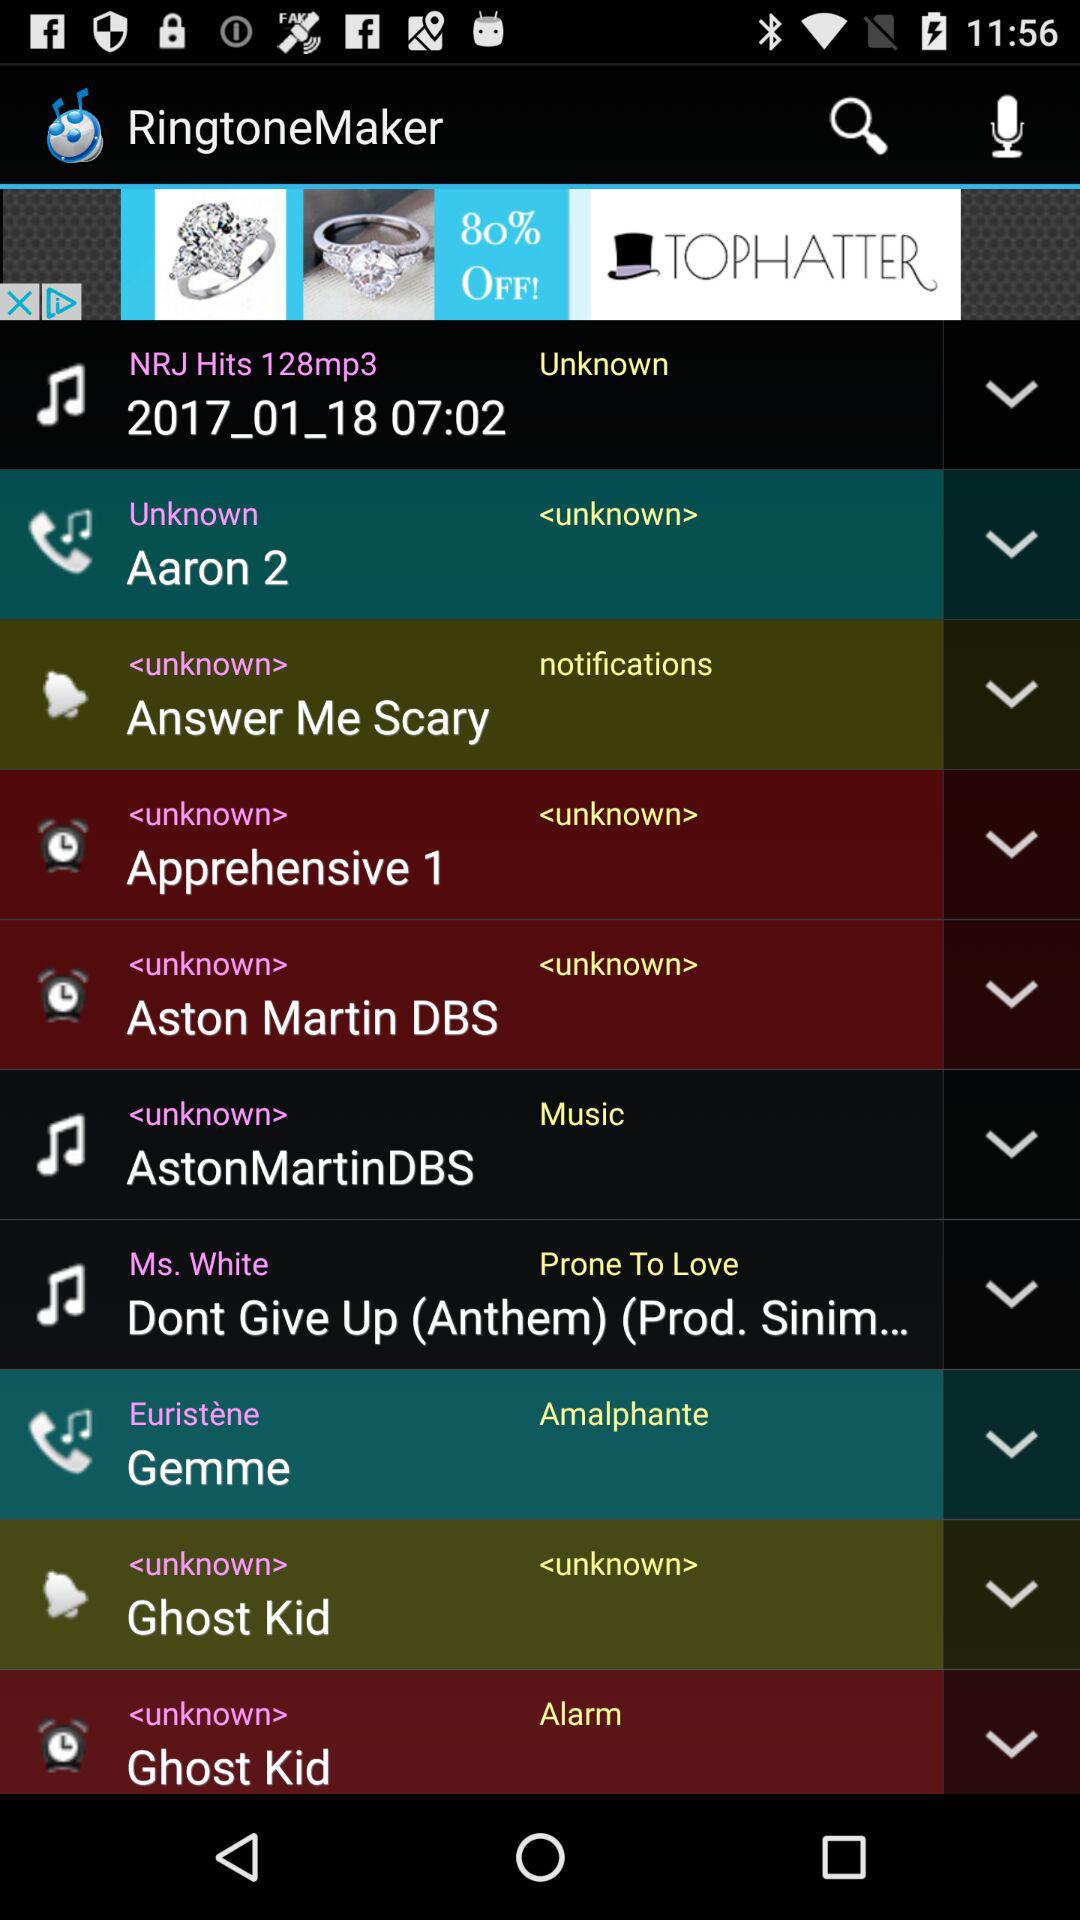 The height and width of the screenshot is (1920, 1080). Describe the element at coordinates (540, 254) in the screenshot. I see `add icone` at that location.